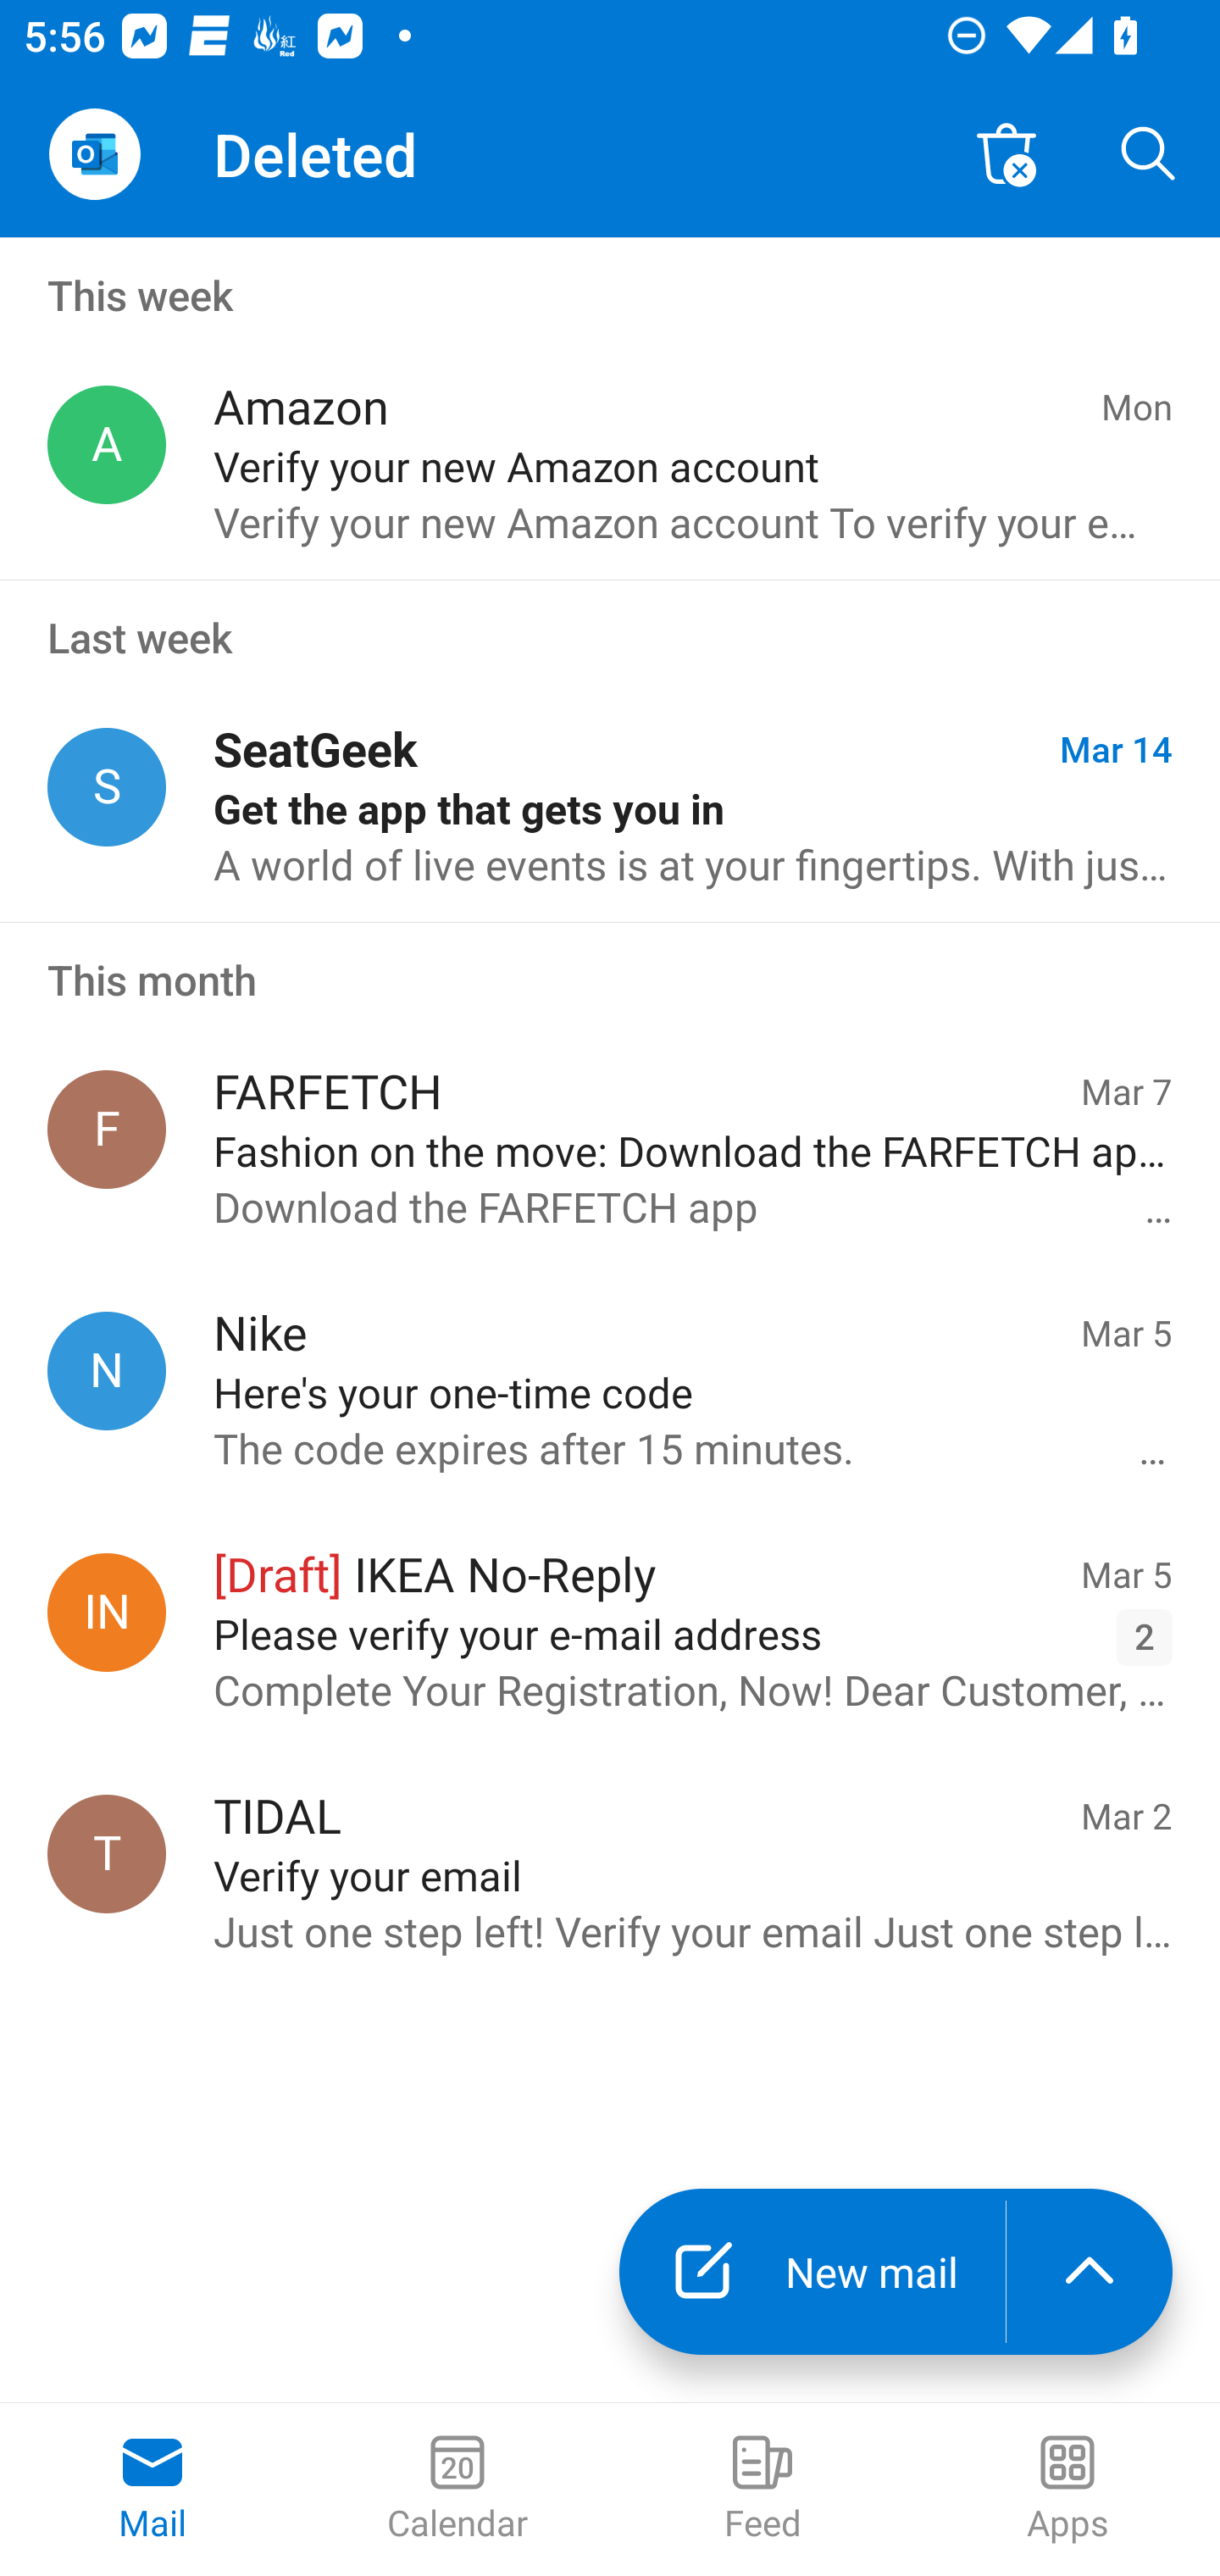  Describe the element at coordinates (762, 2490) in the screenshot. I see `Feed` at that location.